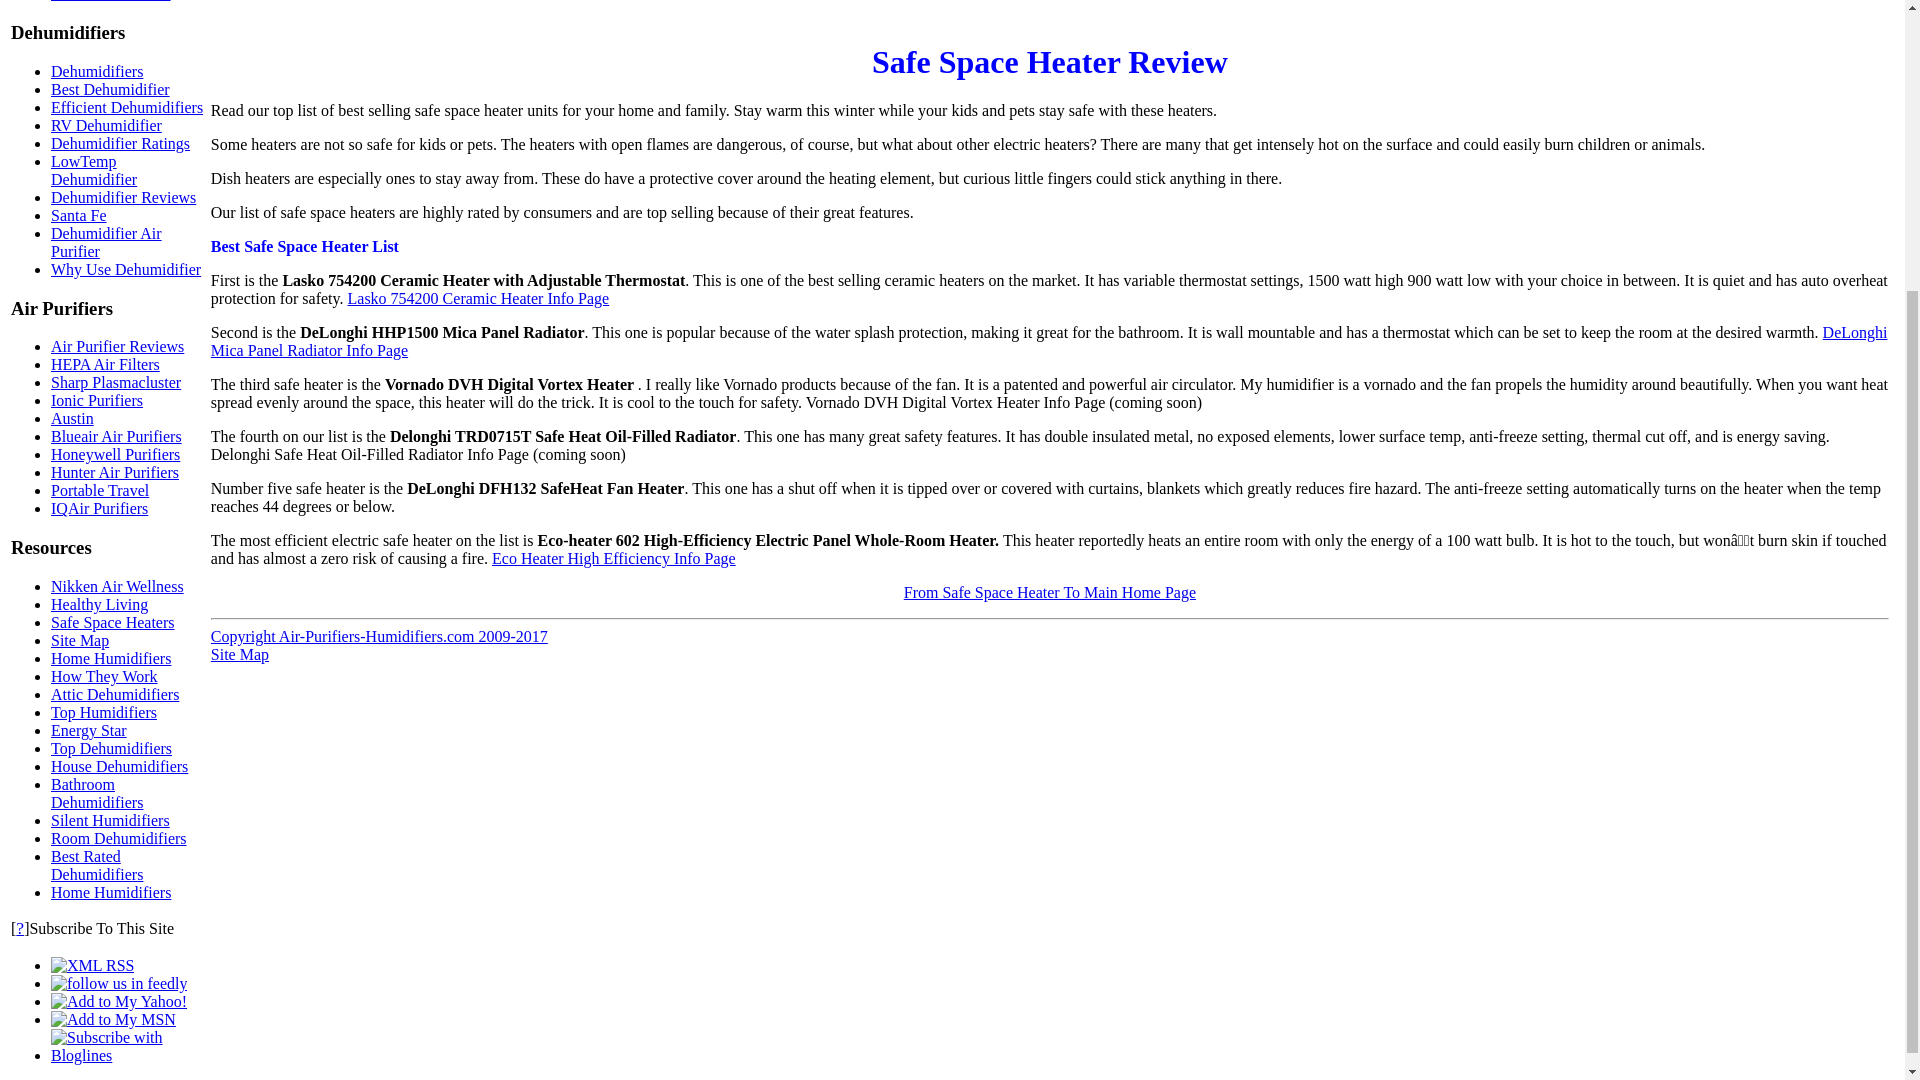 This screenshot has height=1080, width=1920. What do you see at coordinates (96, 400) in the screenshot?
I see `Ionic Purifiers` at bounding box center [96, 400].